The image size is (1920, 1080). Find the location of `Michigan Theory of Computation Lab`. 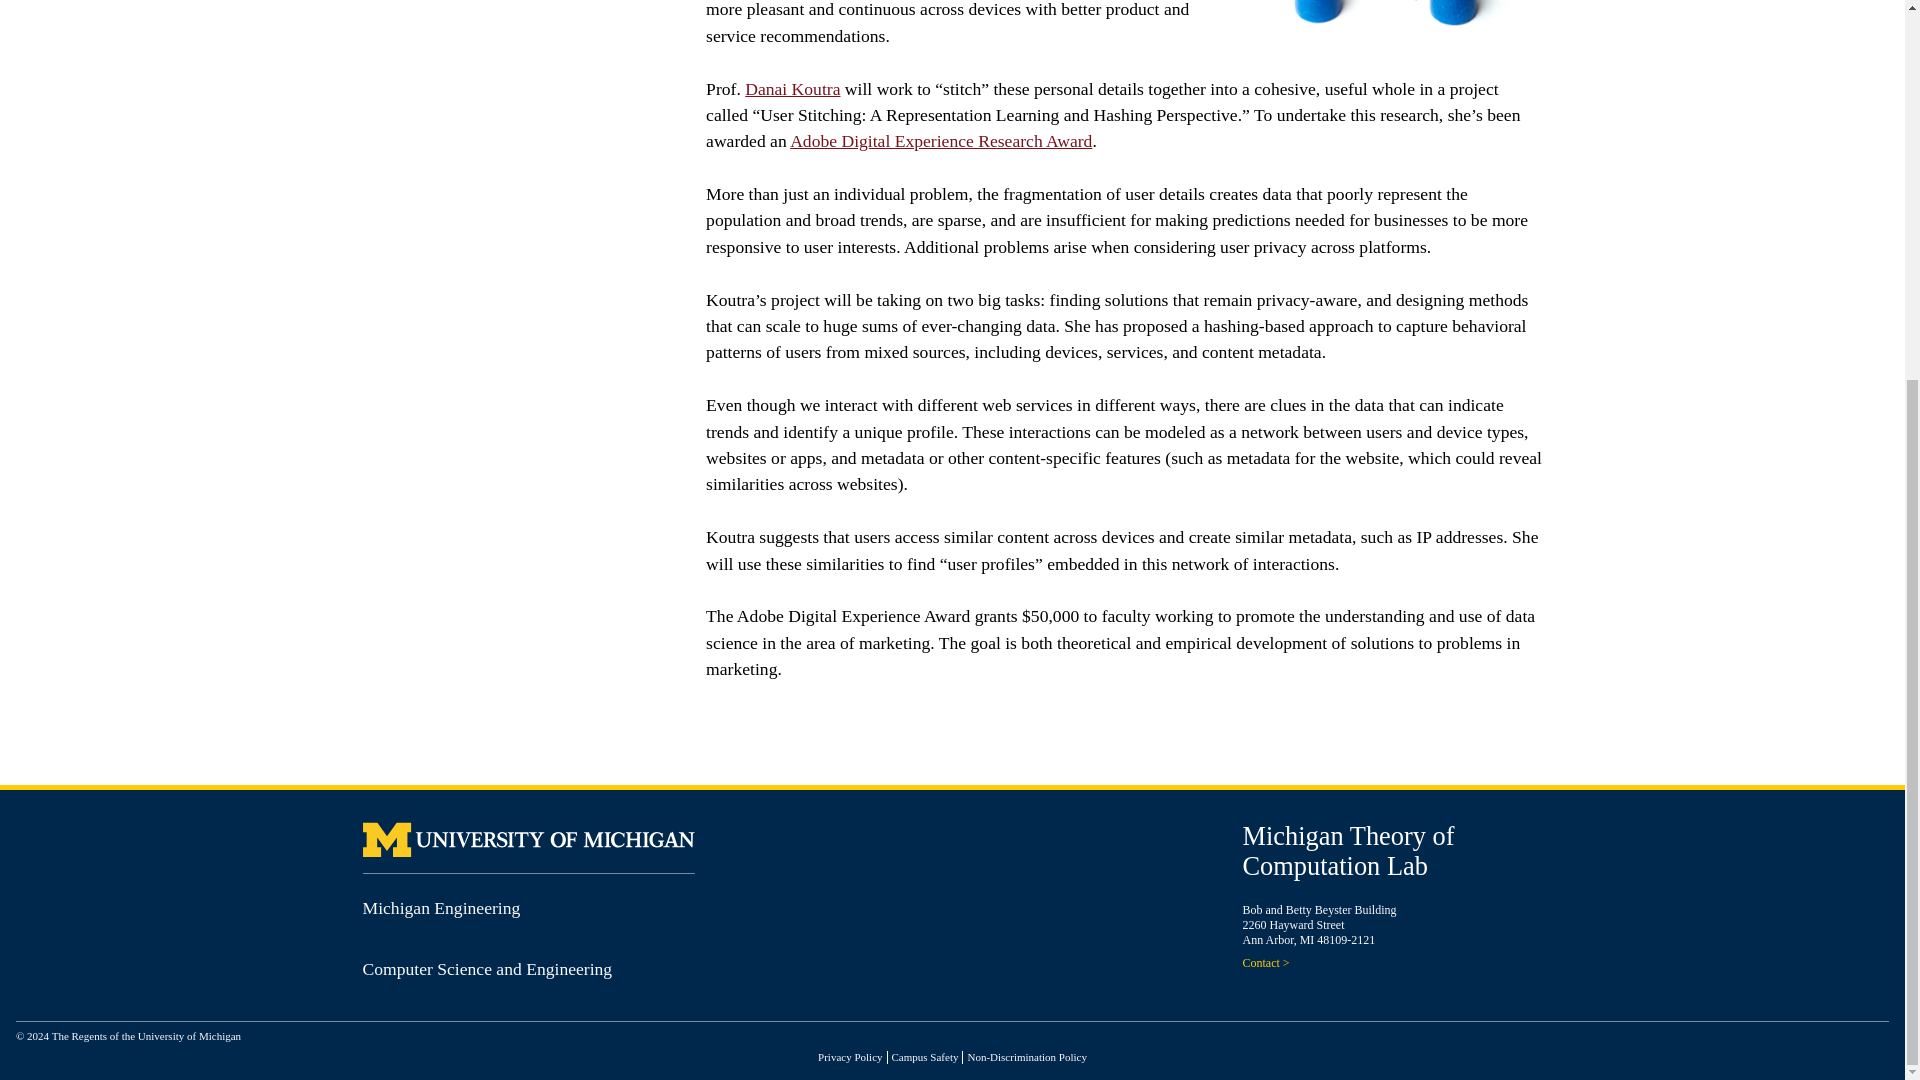

Michigan Theory of Computation Lab is located at coordinates (1348, 850).